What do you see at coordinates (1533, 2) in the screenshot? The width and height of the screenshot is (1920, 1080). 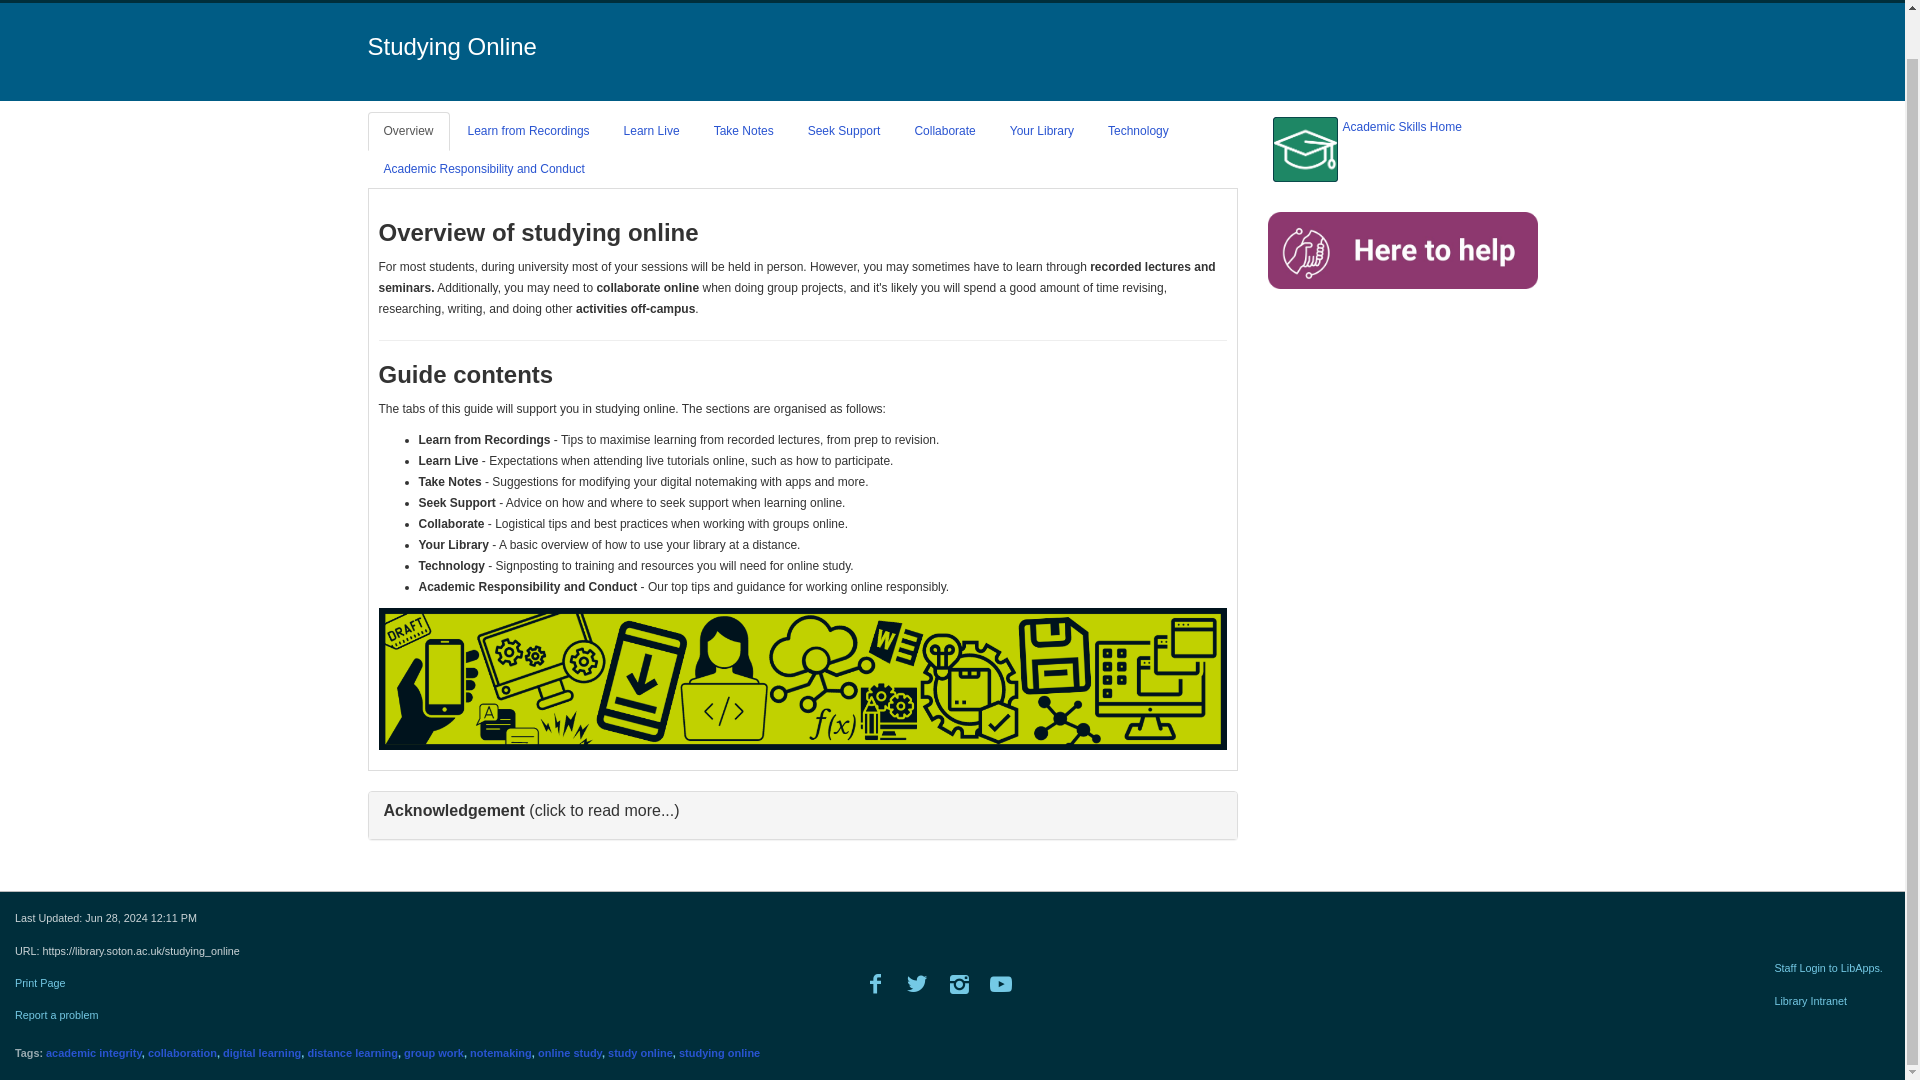 I see `Resources` at bounding box center [1533, 2].